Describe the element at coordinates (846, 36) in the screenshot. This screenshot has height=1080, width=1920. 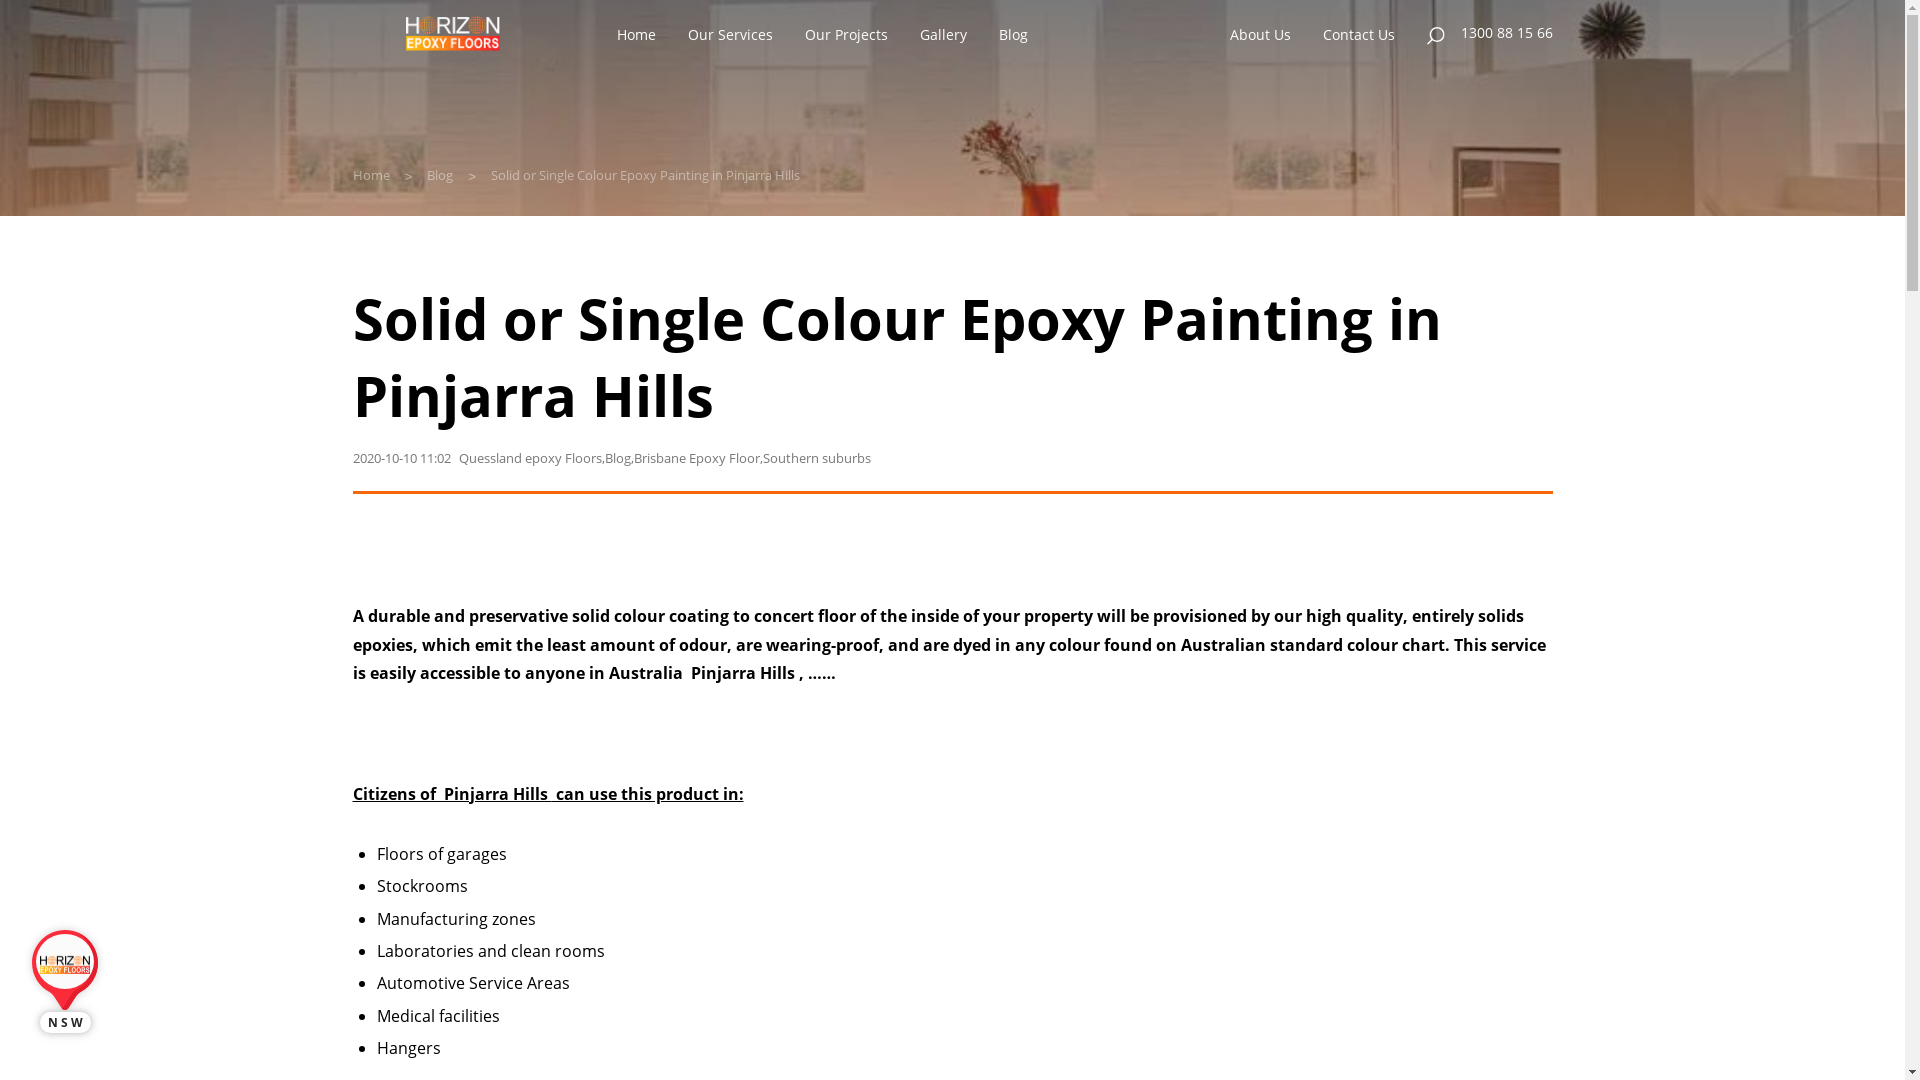
I see `Our Projects` at that location.